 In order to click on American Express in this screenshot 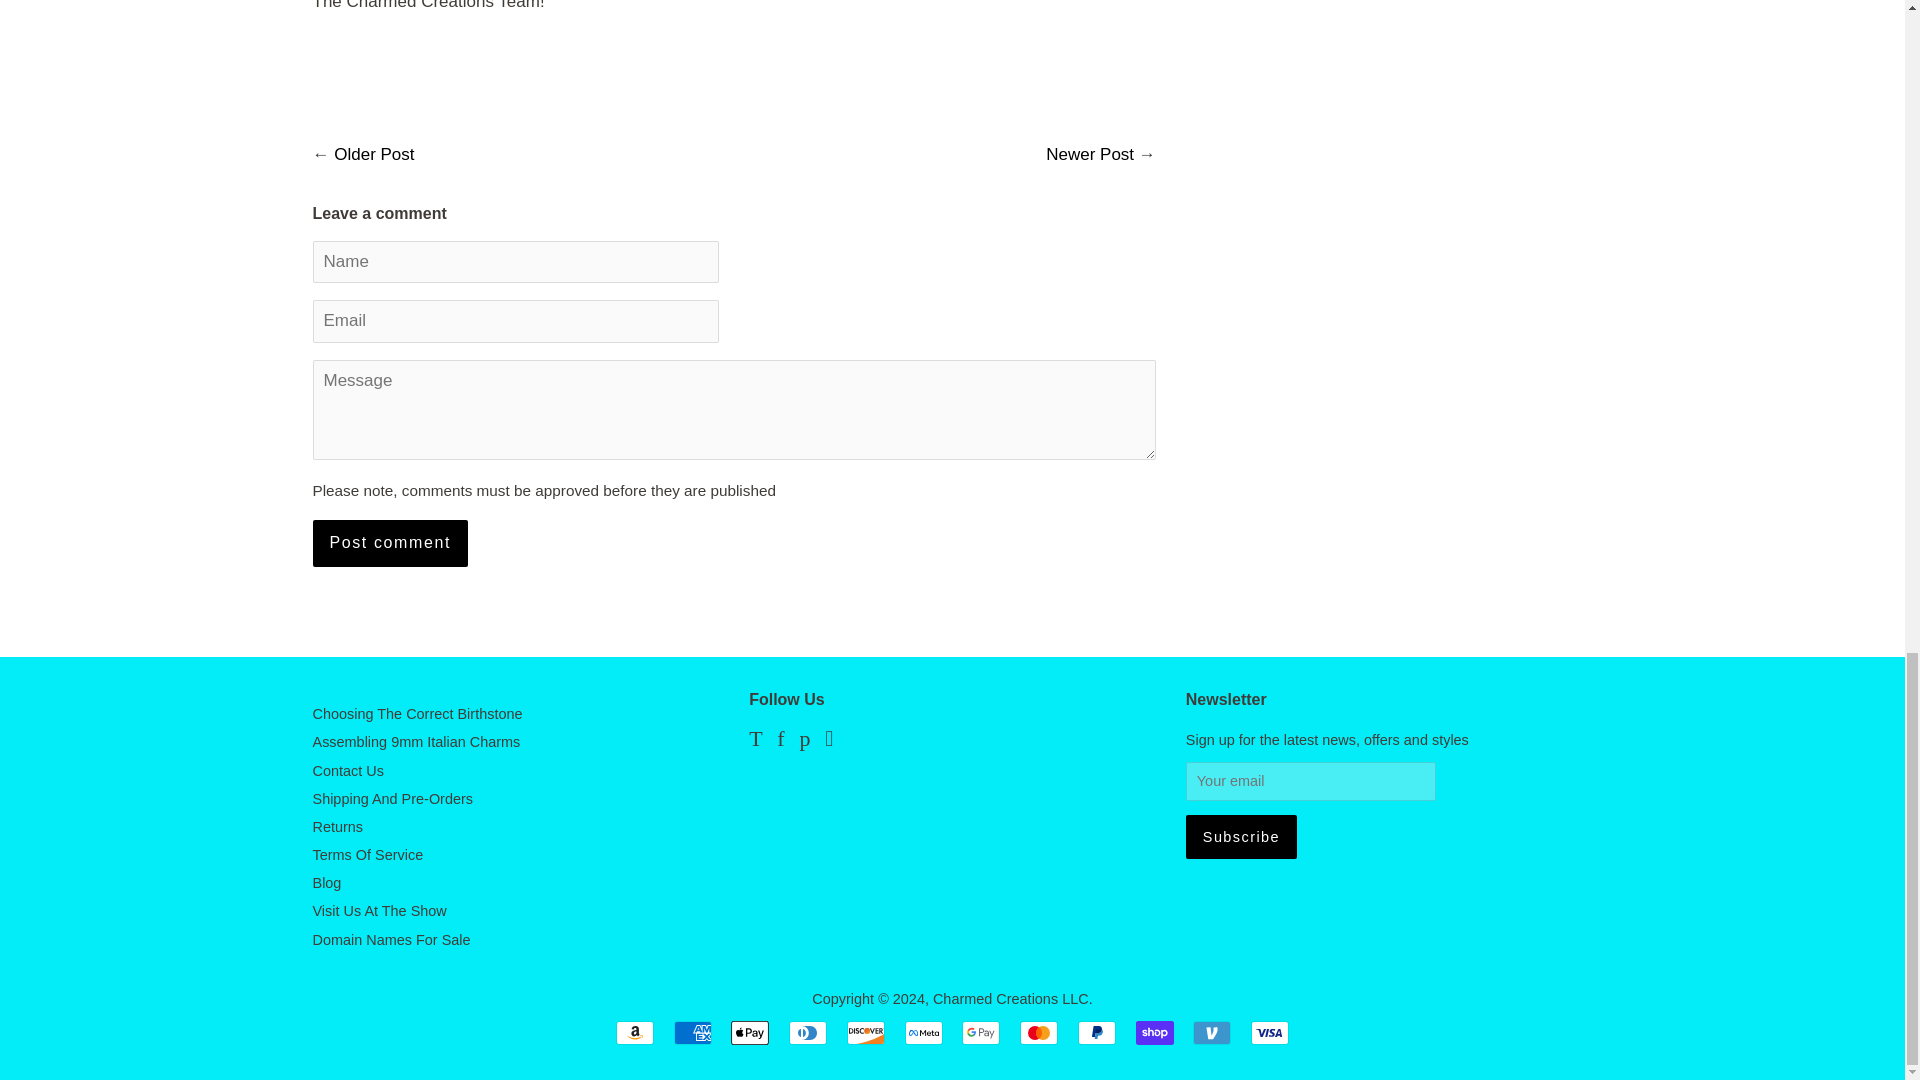, I will do `click(692, 1032)`.